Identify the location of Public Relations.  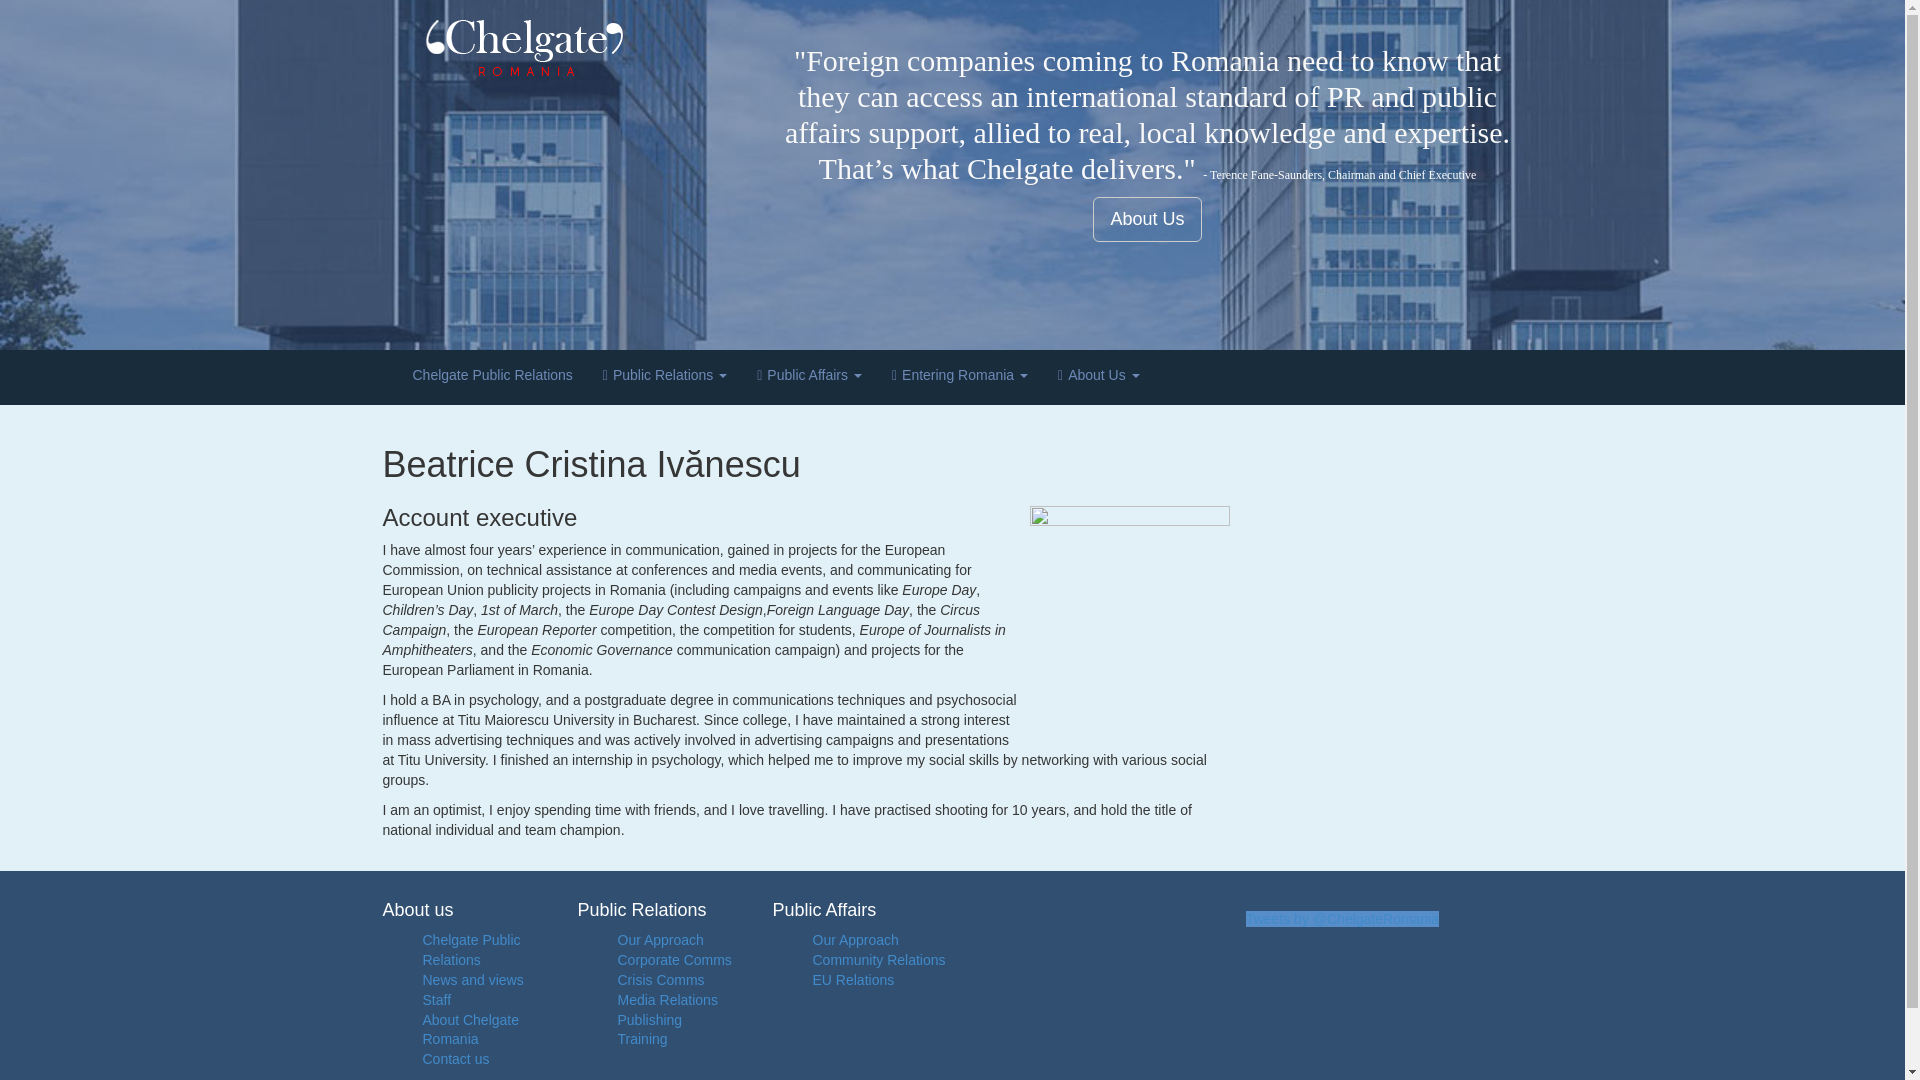
(664, 377).